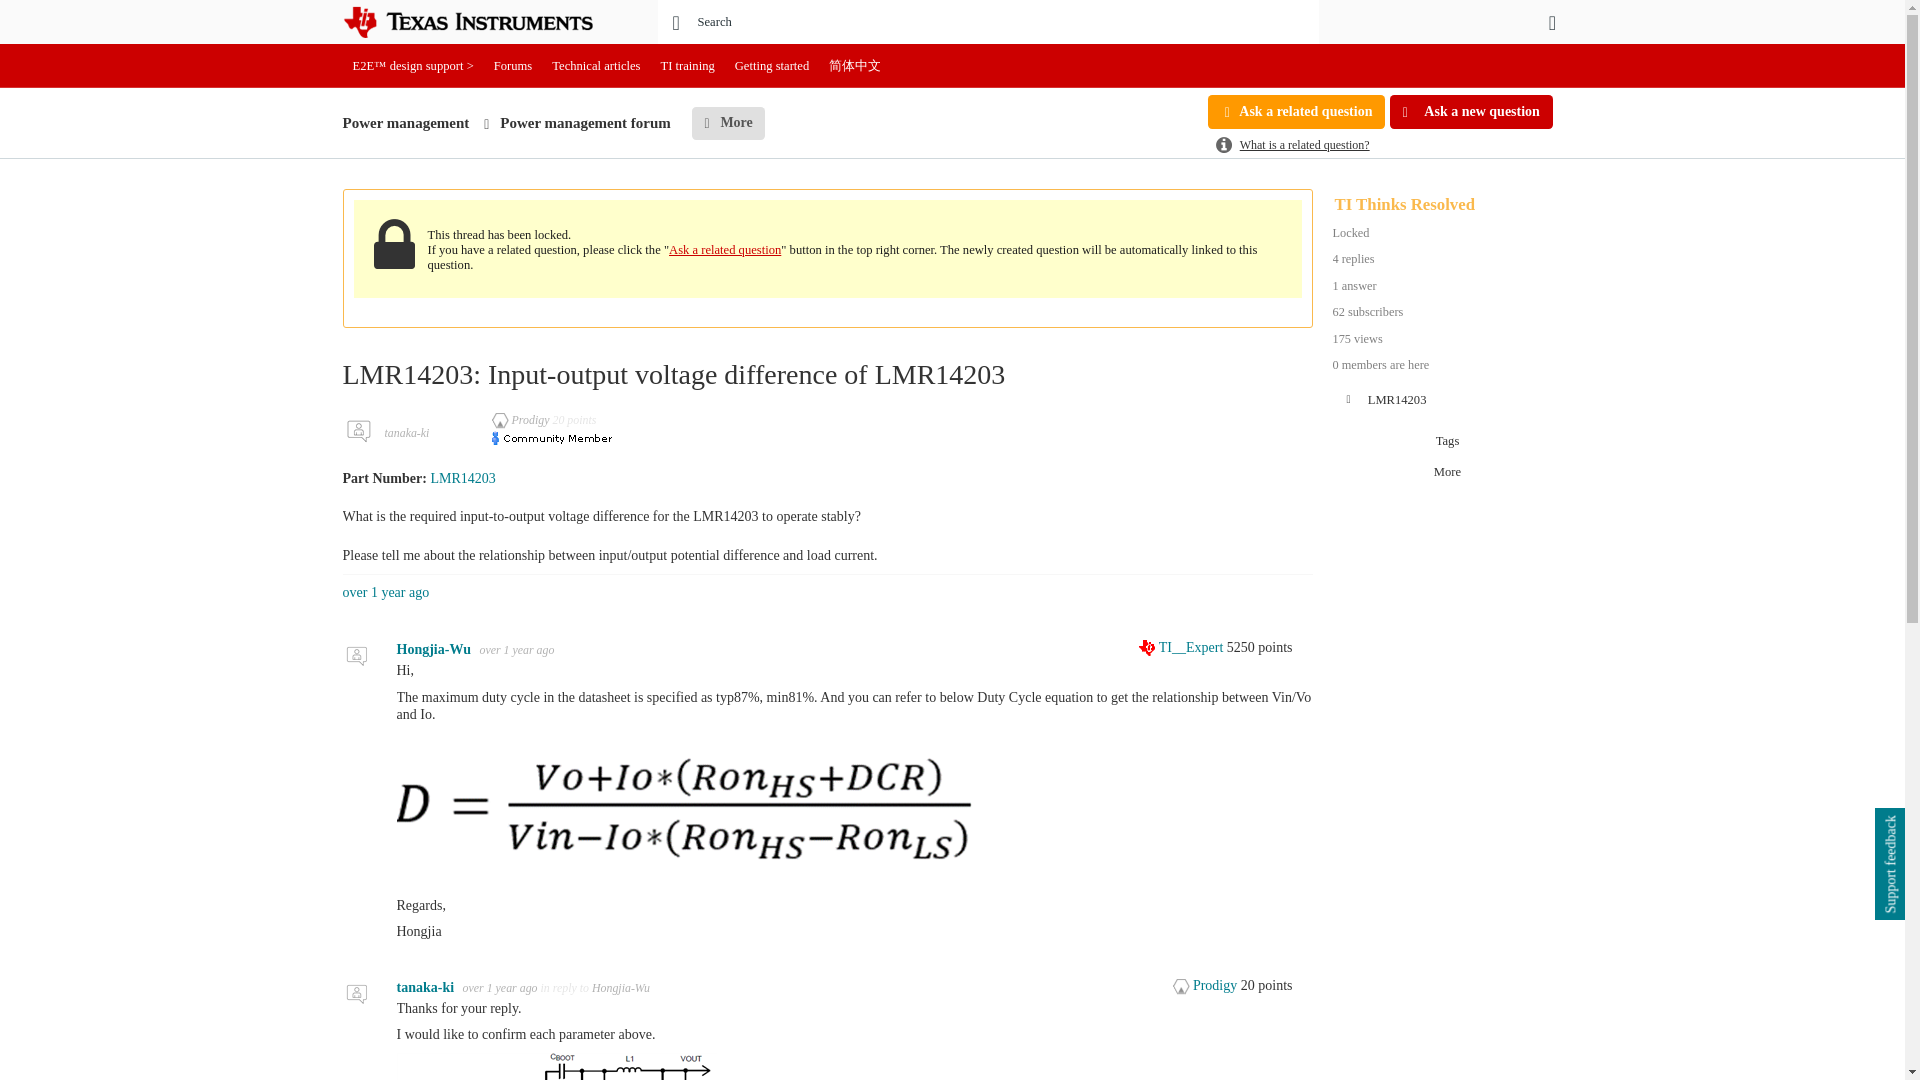  Describe the element at coordinates (513, 66) in the screenshot. I see `Forums` at that location.